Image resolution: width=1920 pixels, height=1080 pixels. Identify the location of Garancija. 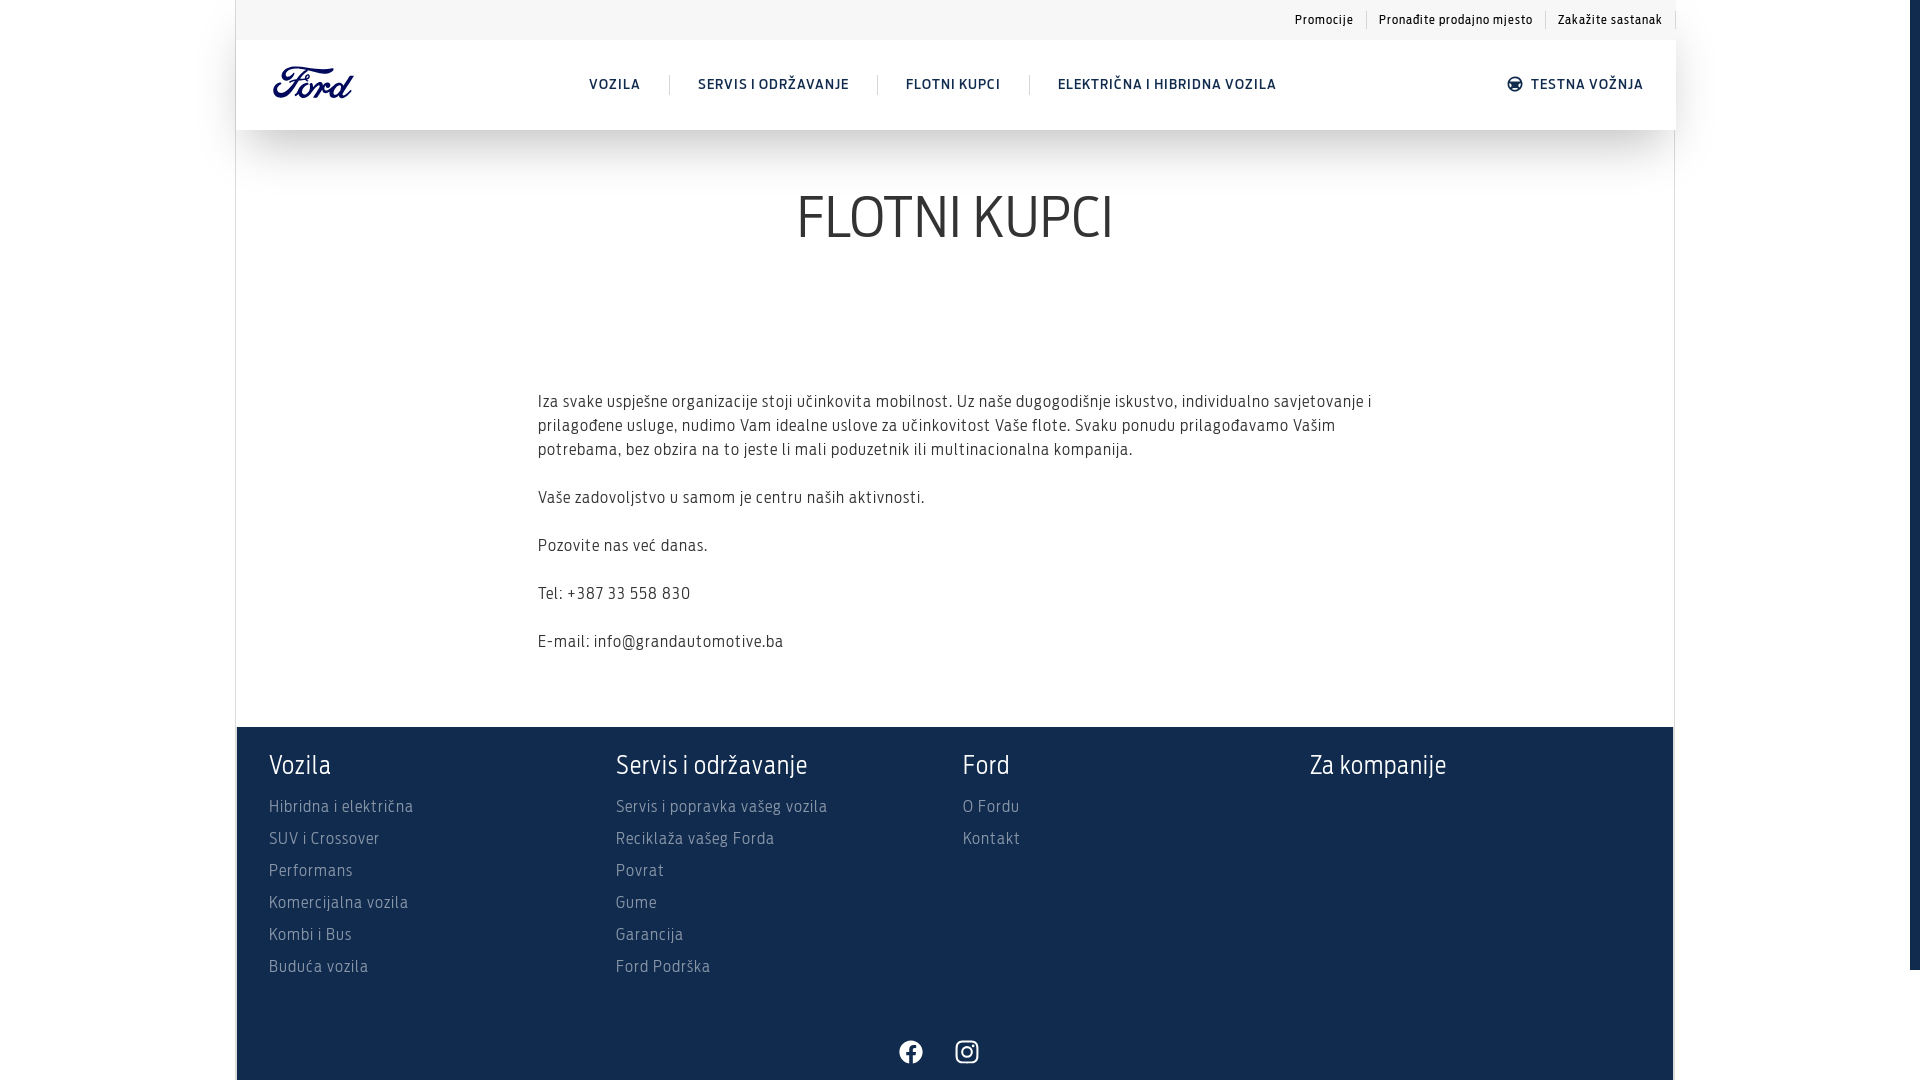
(782, 939).